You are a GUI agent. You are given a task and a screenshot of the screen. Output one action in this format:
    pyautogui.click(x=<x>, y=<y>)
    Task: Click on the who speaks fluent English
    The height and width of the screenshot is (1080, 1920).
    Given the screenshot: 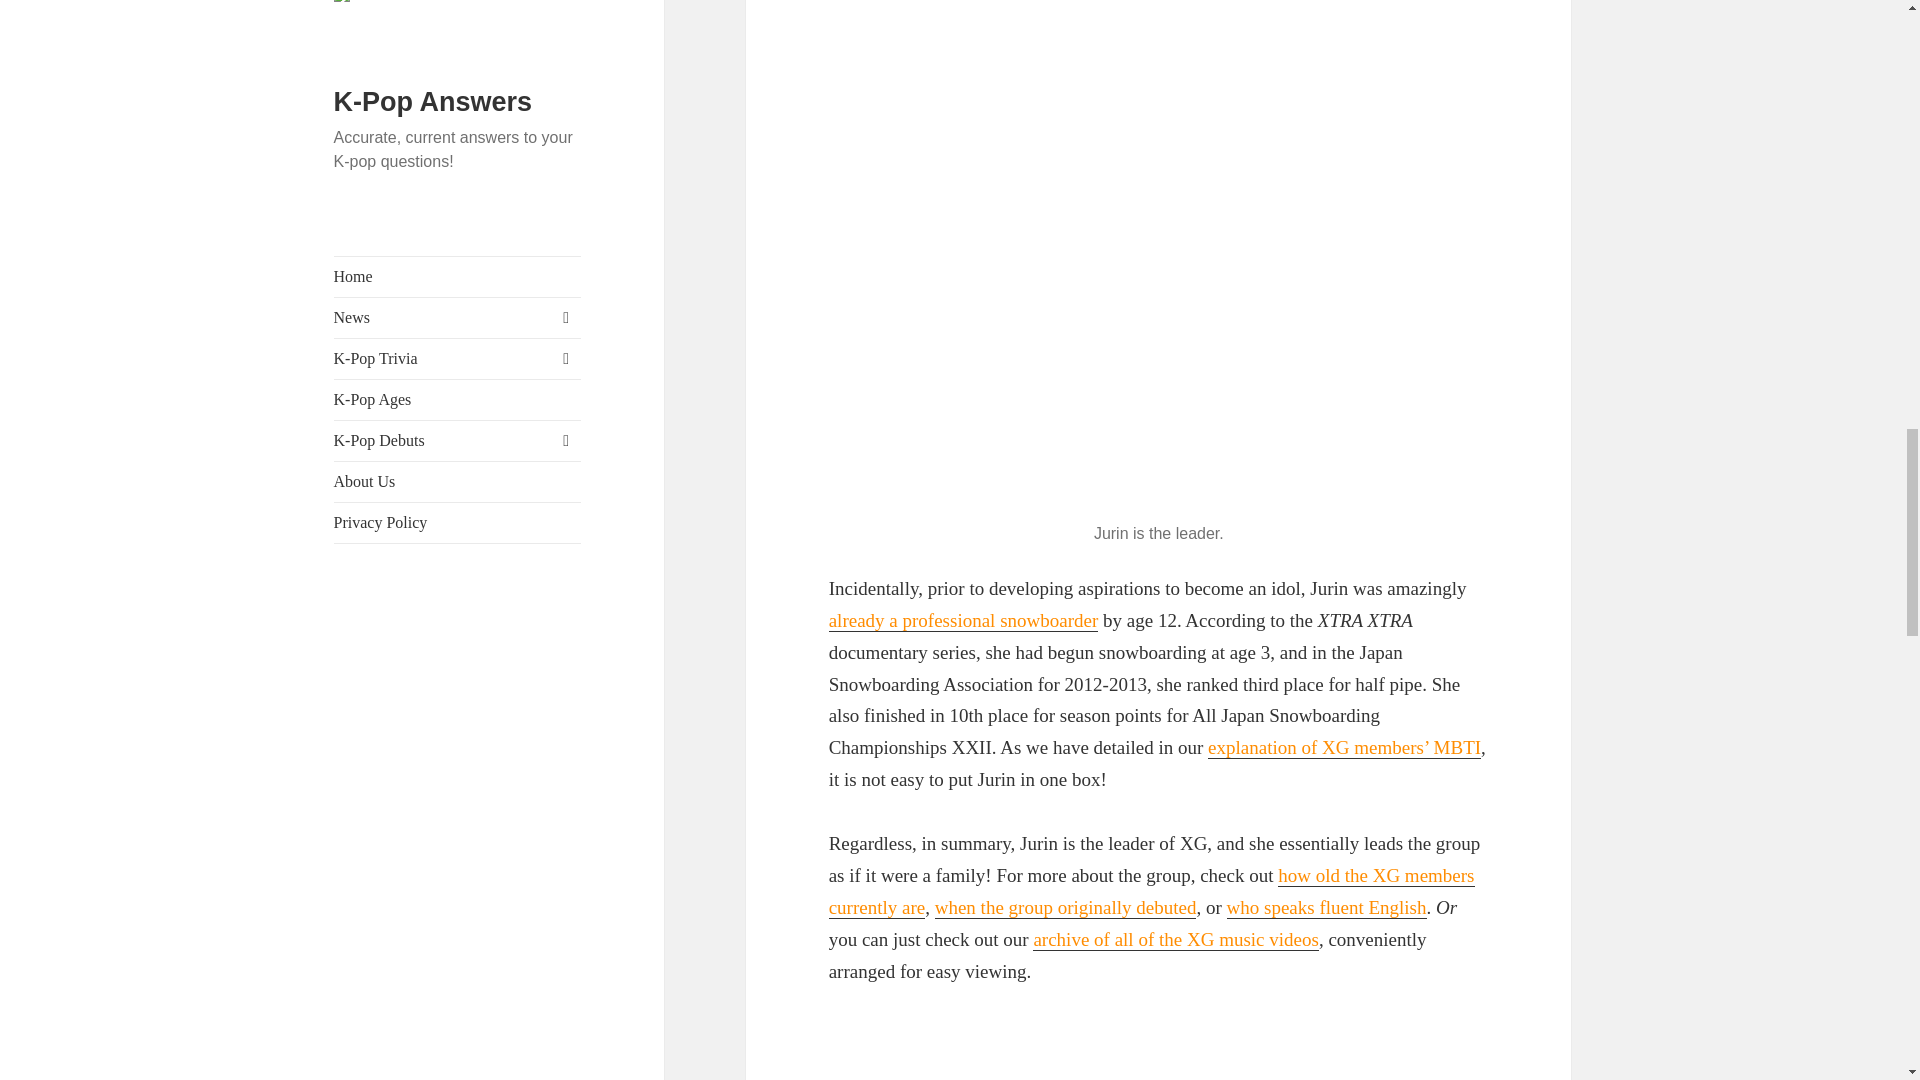 What is the action you would take?
    pyautogui.click(x=1326, y=908)
    